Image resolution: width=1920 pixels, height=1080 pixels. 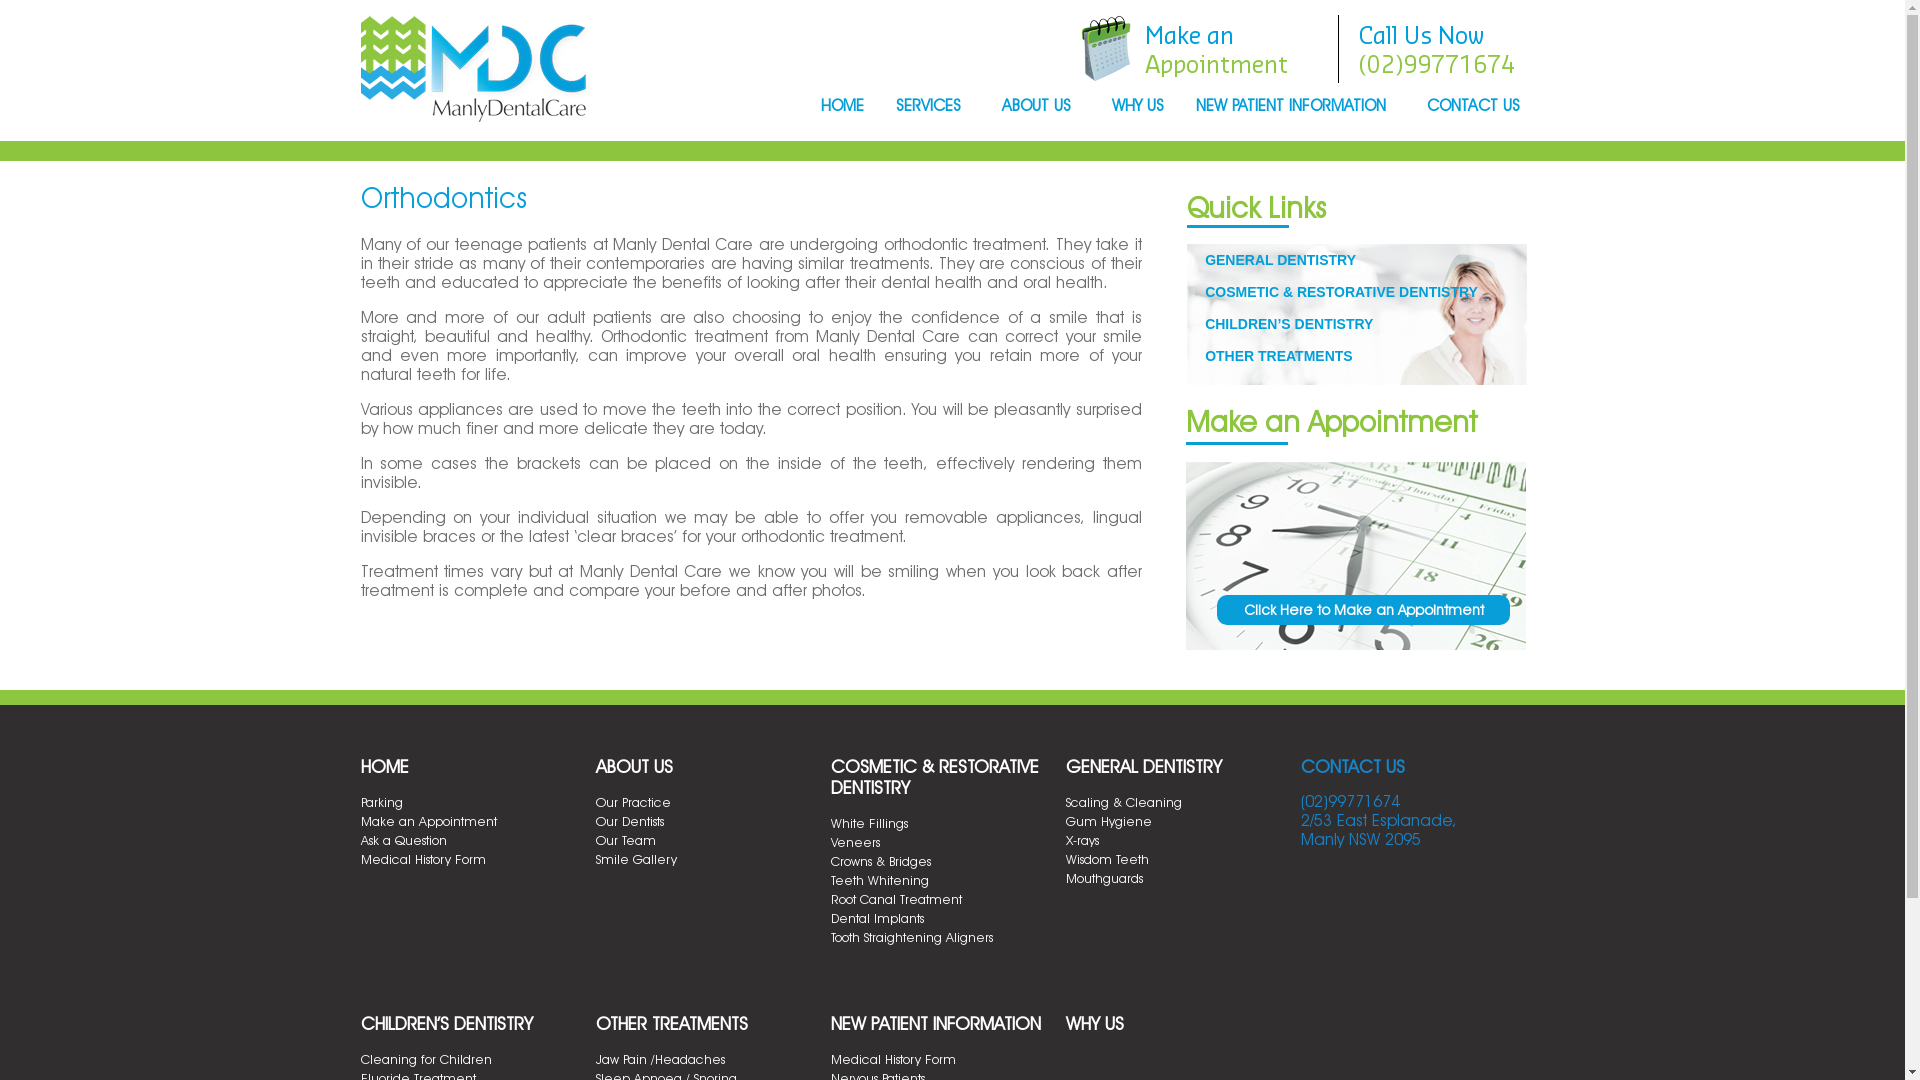 I want to click on Wisdom Teeth, so click(x=1108, y=859).